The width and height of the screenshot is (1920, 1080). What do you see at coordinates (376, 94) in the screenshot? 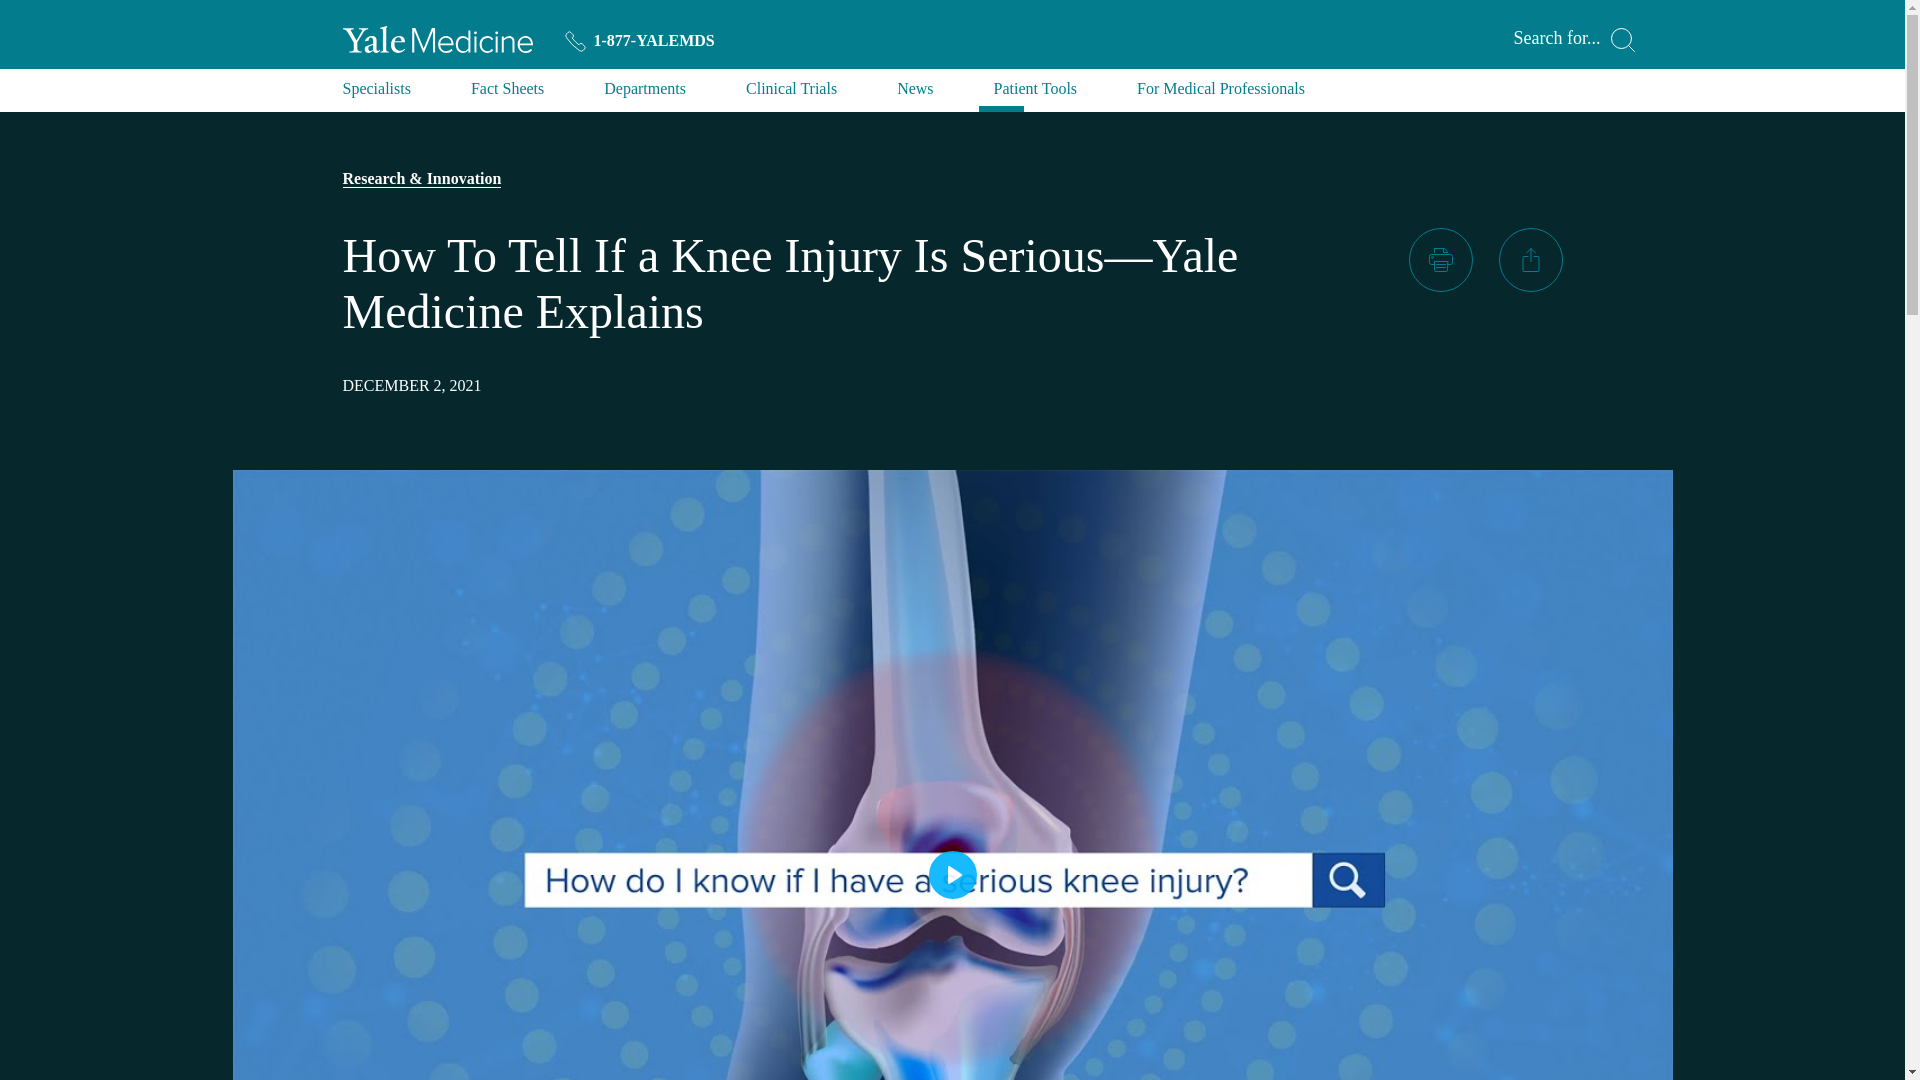
I see `Specialists` at bounding box center [376, 94].